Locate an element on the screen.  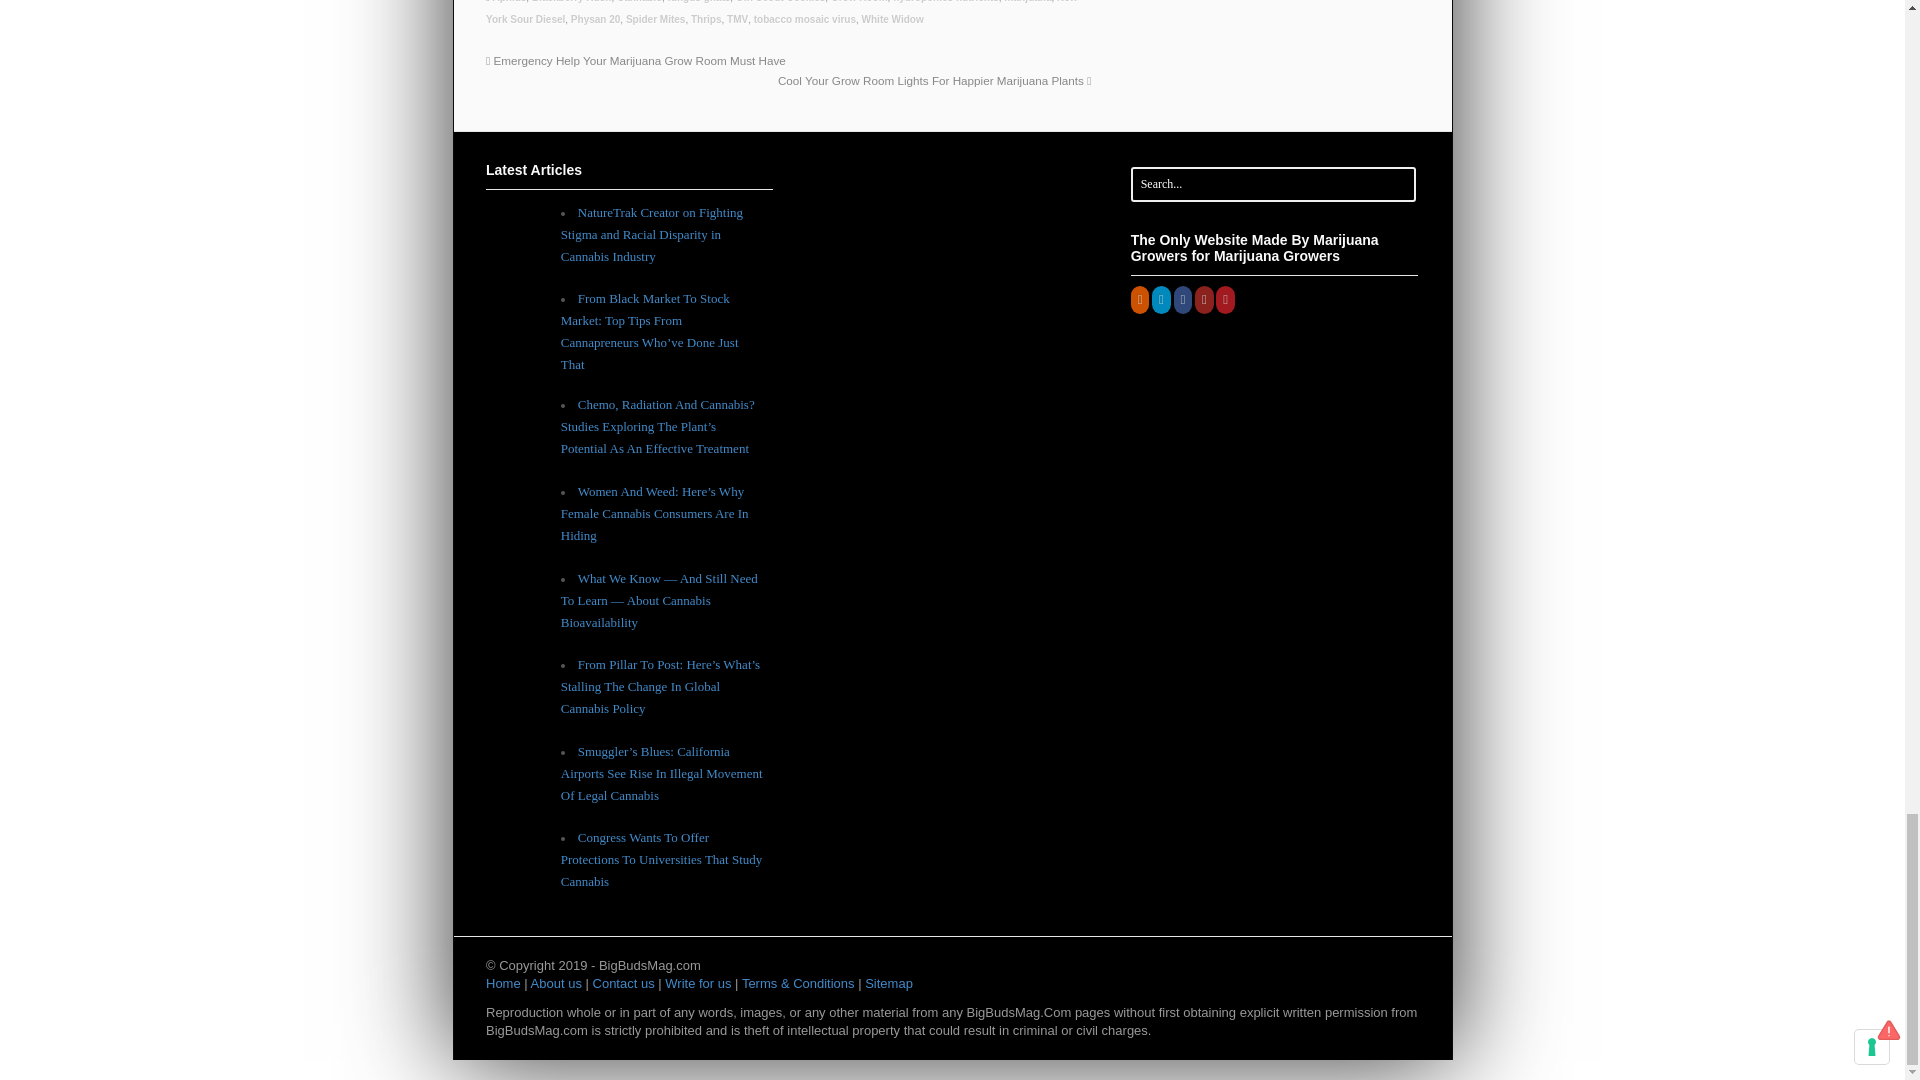
Aphids is located at coordinates (508, 2).